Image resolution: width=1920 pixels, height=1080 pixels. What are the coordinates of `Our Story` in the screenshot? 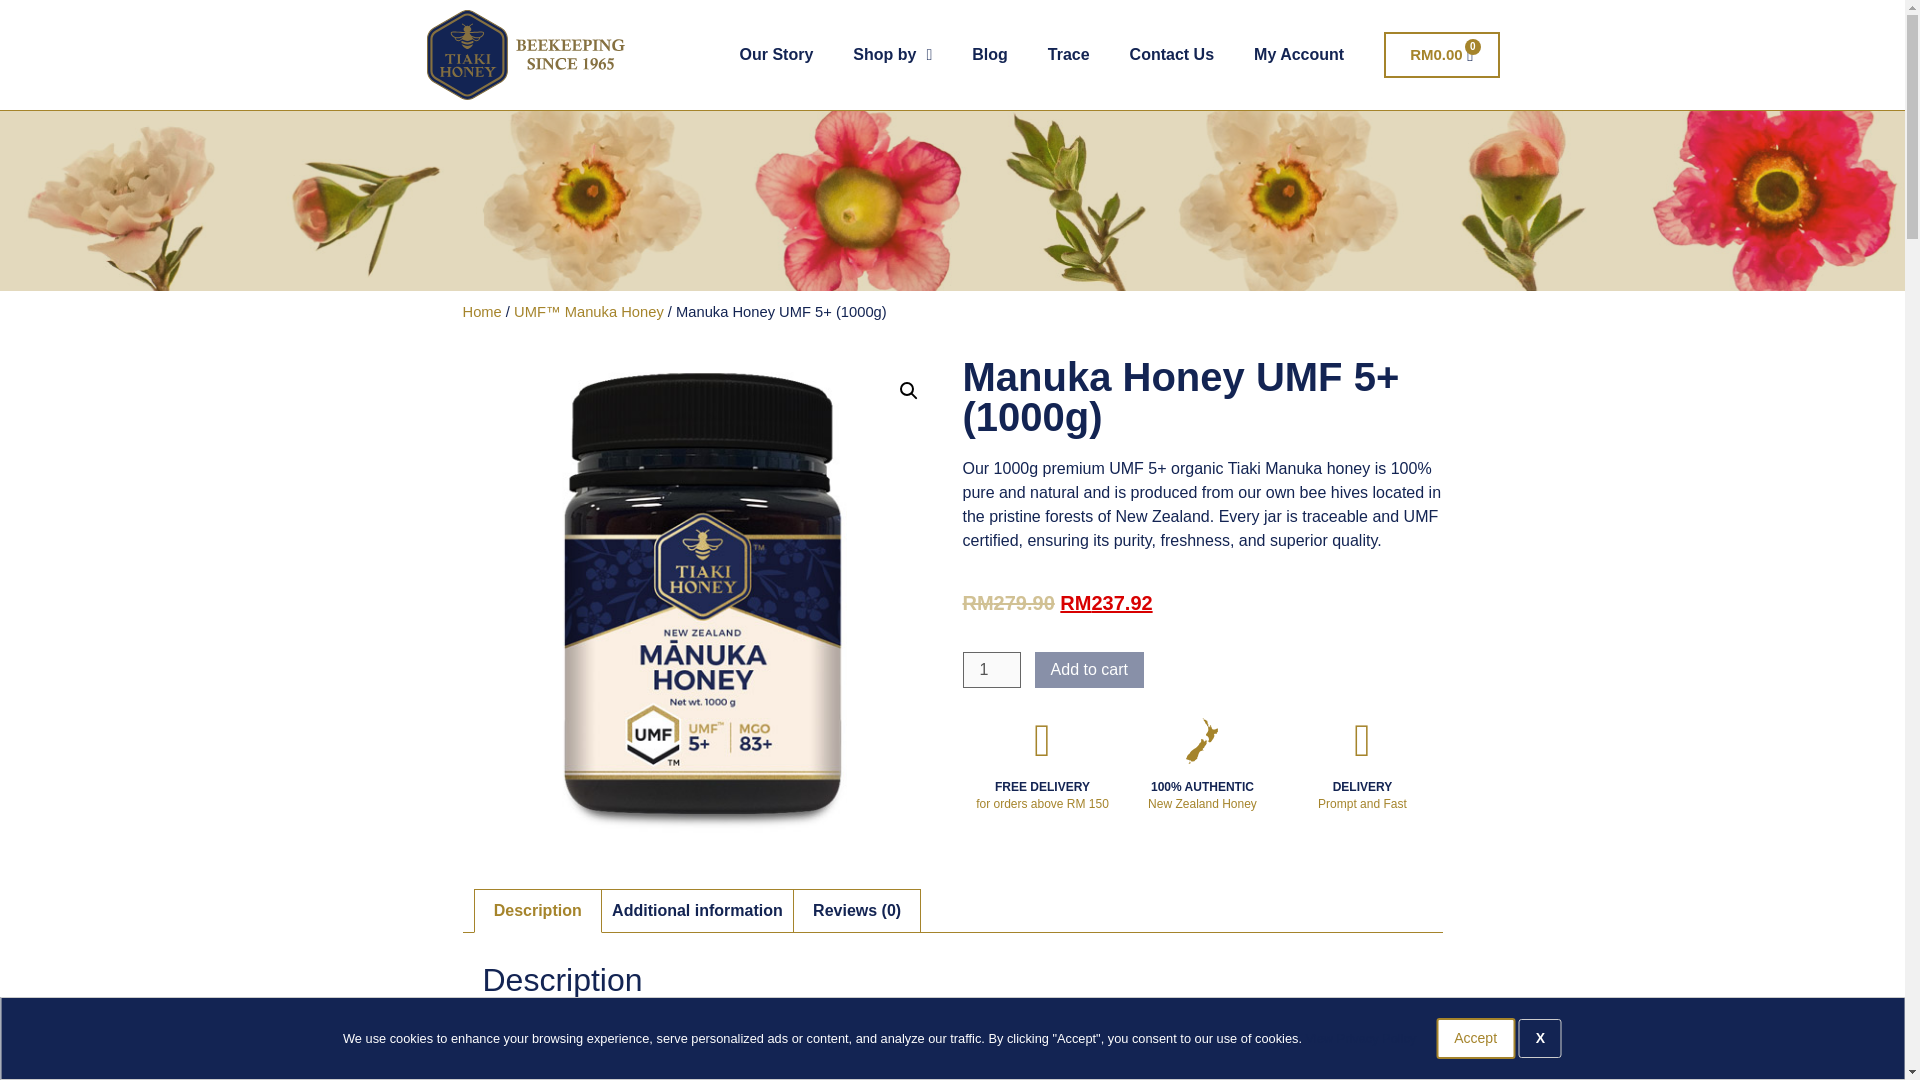 It's located at (990, 54).